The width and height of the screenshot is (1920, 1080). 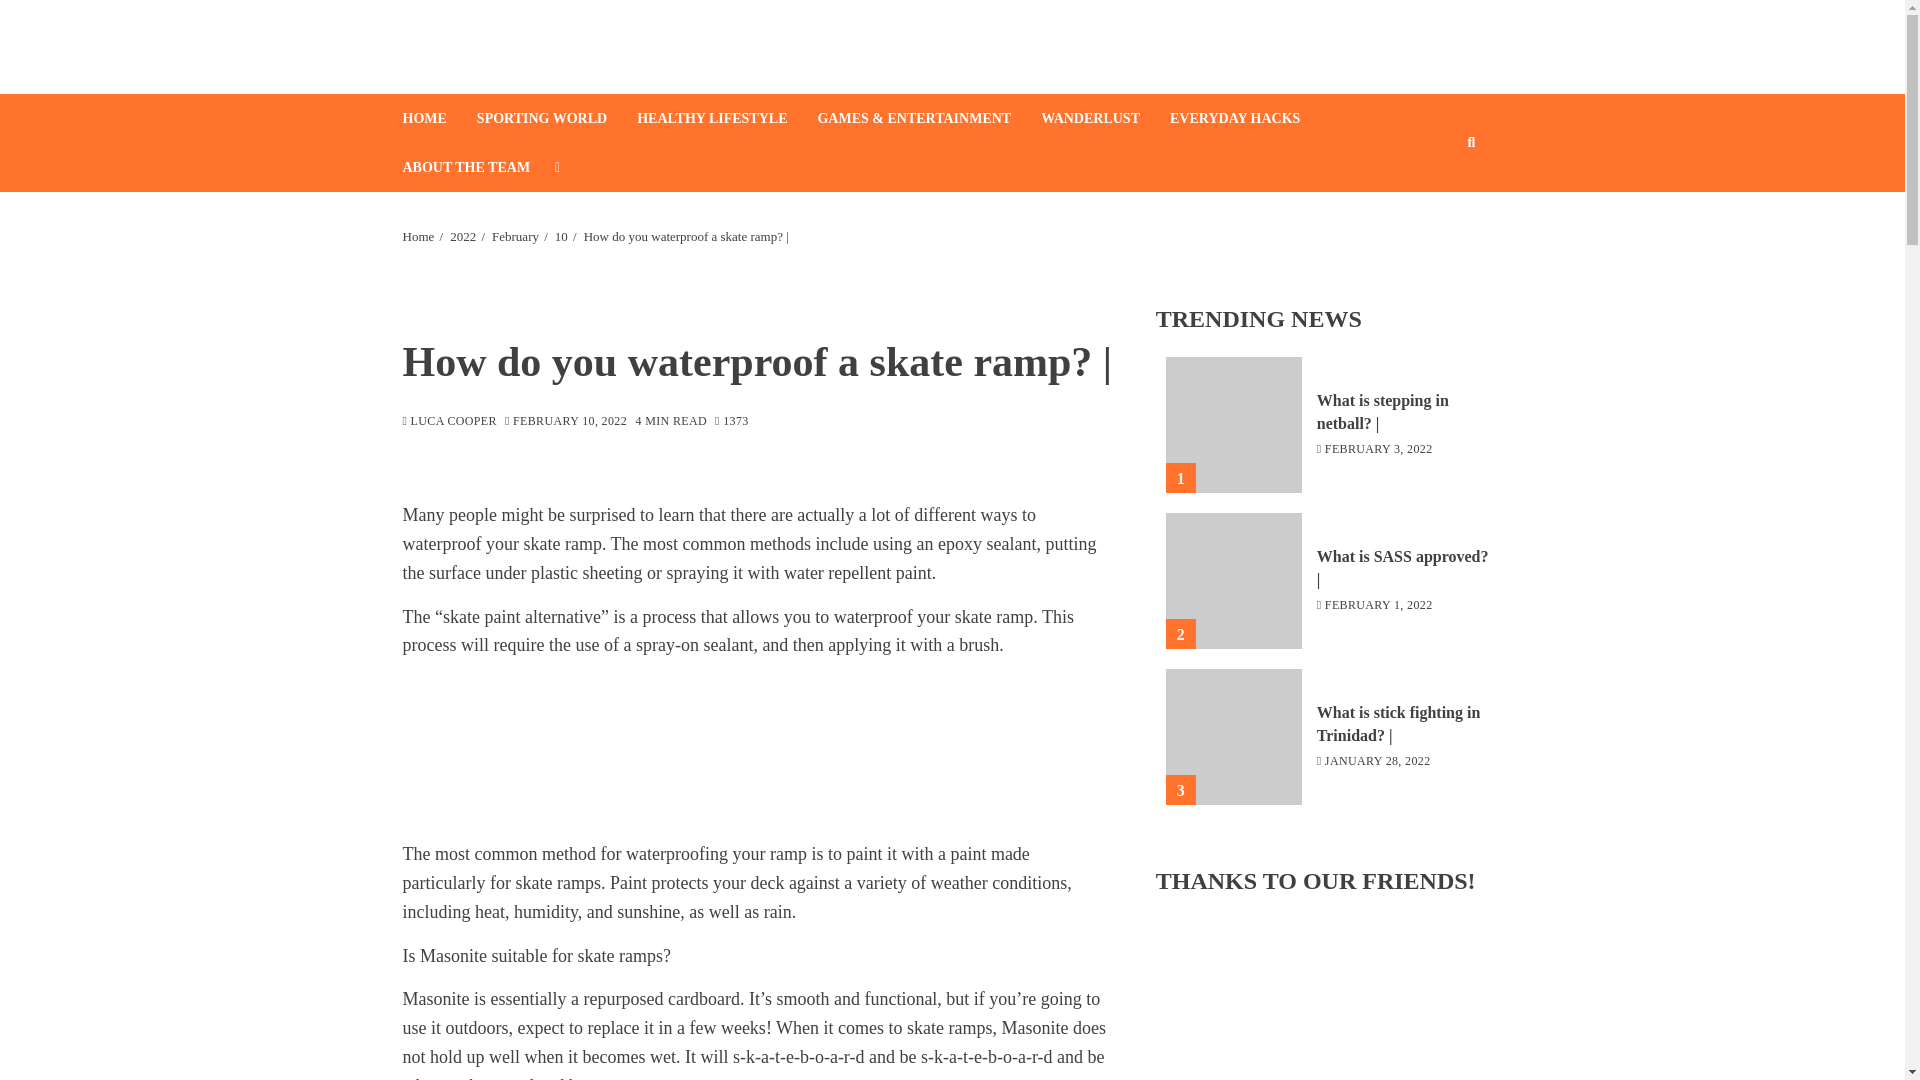 What do you see at coordinates (448, 422) in the screenshot?
I see `LUCA COOPER` at bounding box center [448, 422].